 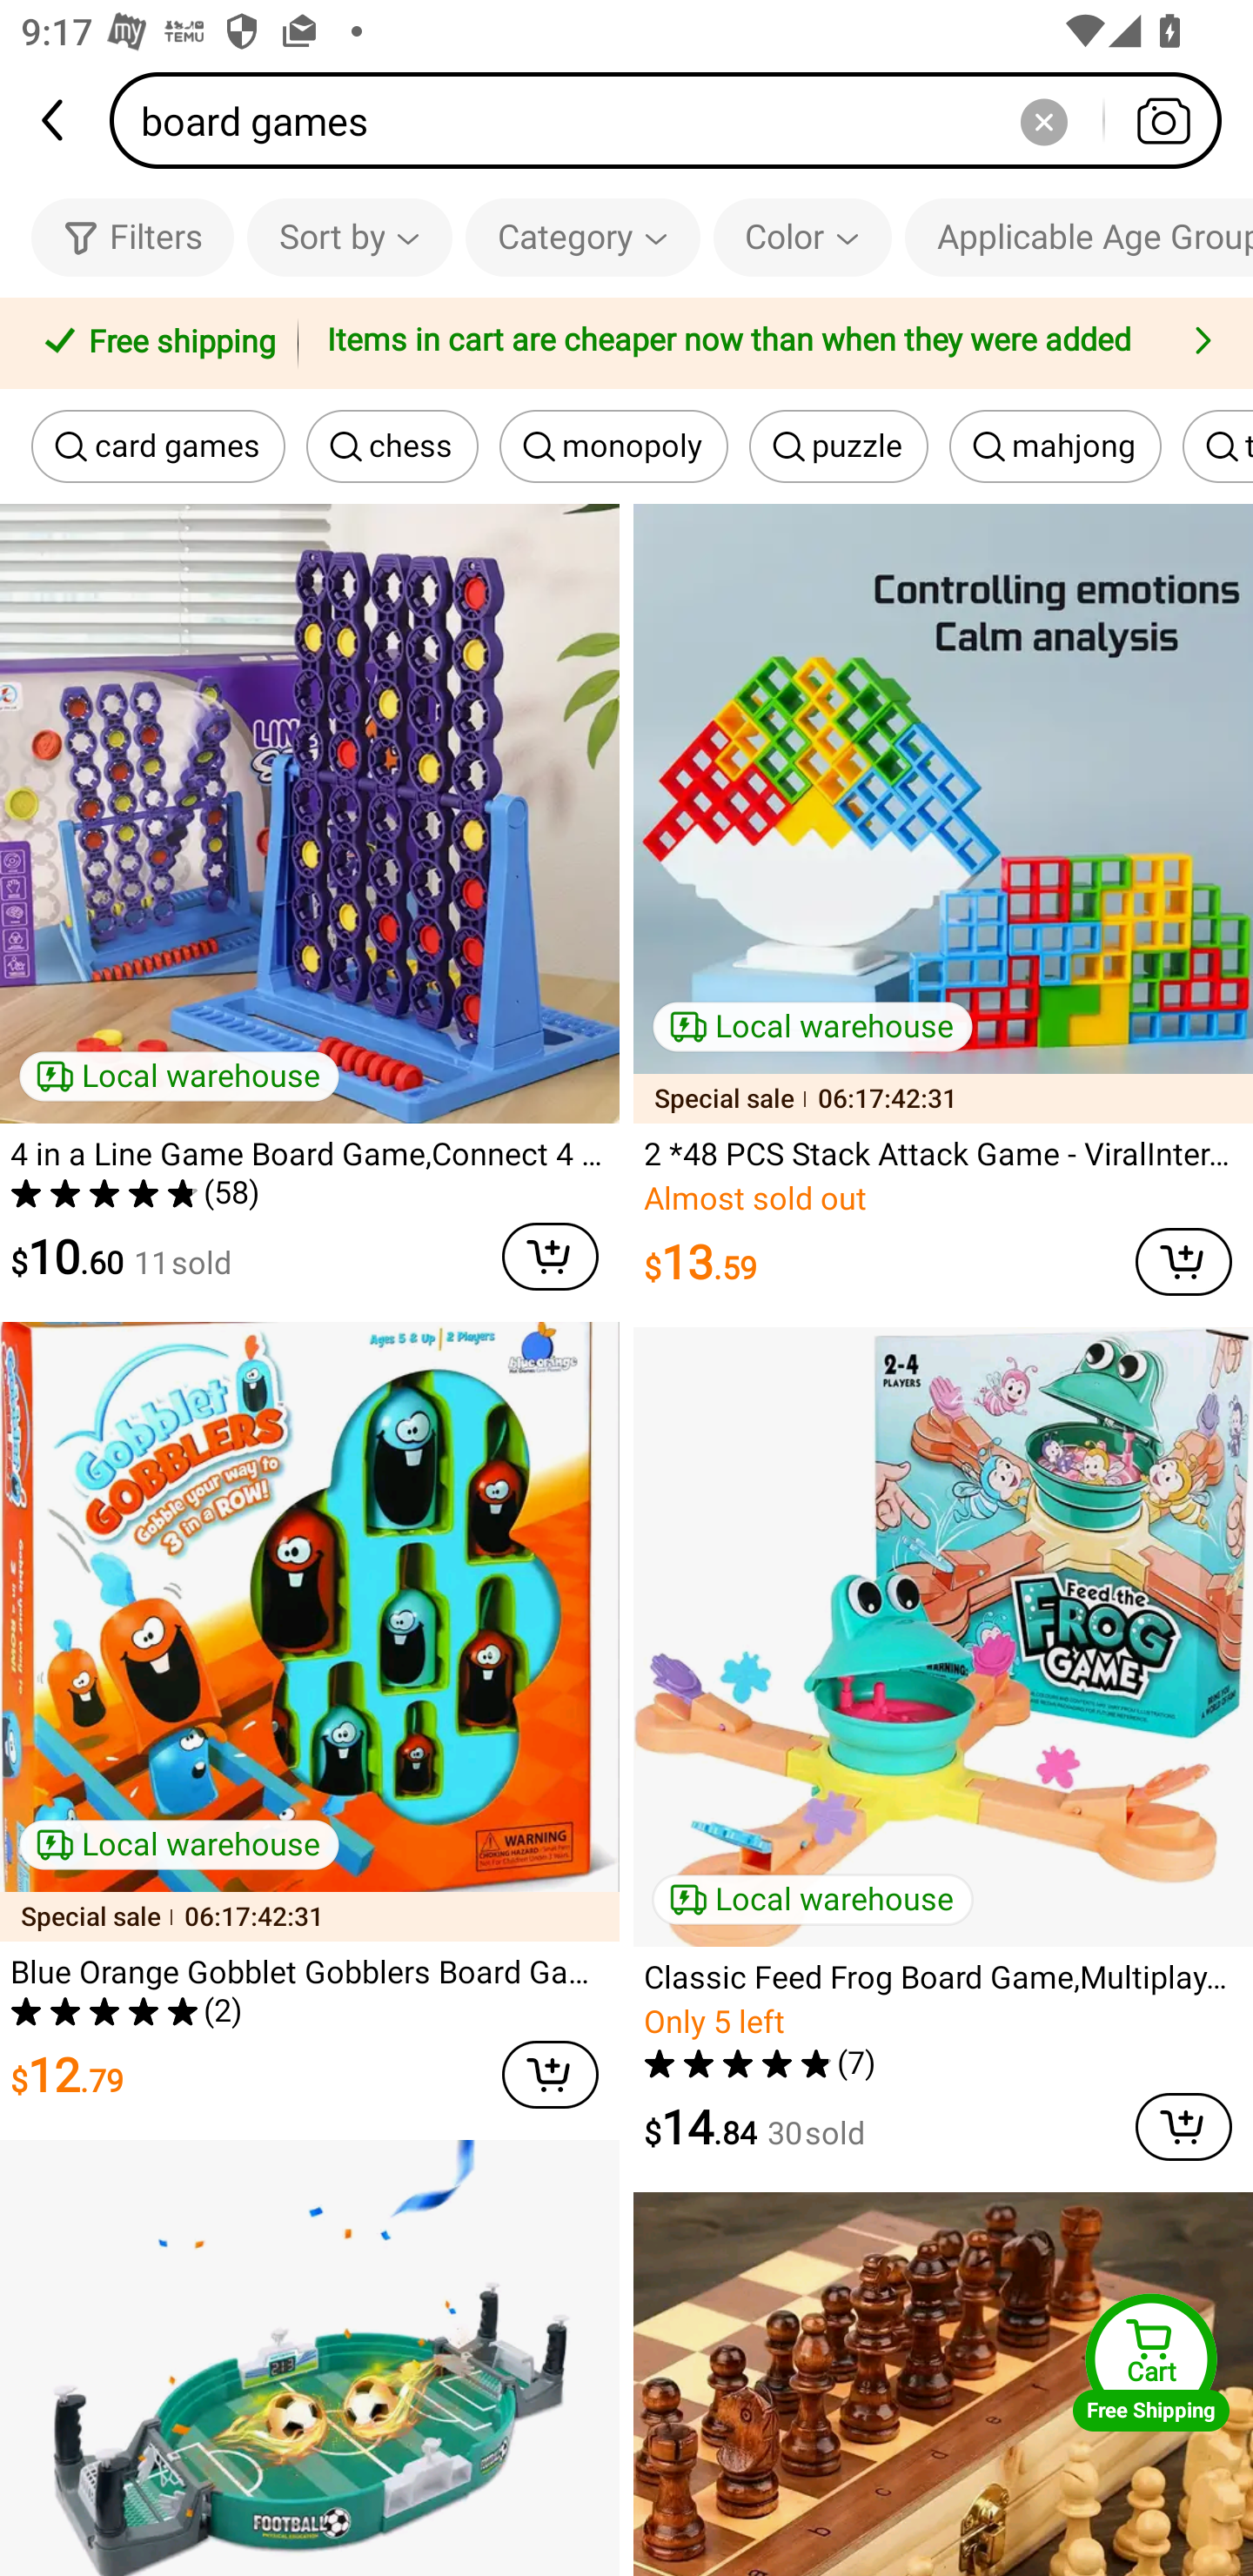 What do you see at coordinates (158, 446) in the screenshot?
I see `card games` at bounding box center [158, 446].